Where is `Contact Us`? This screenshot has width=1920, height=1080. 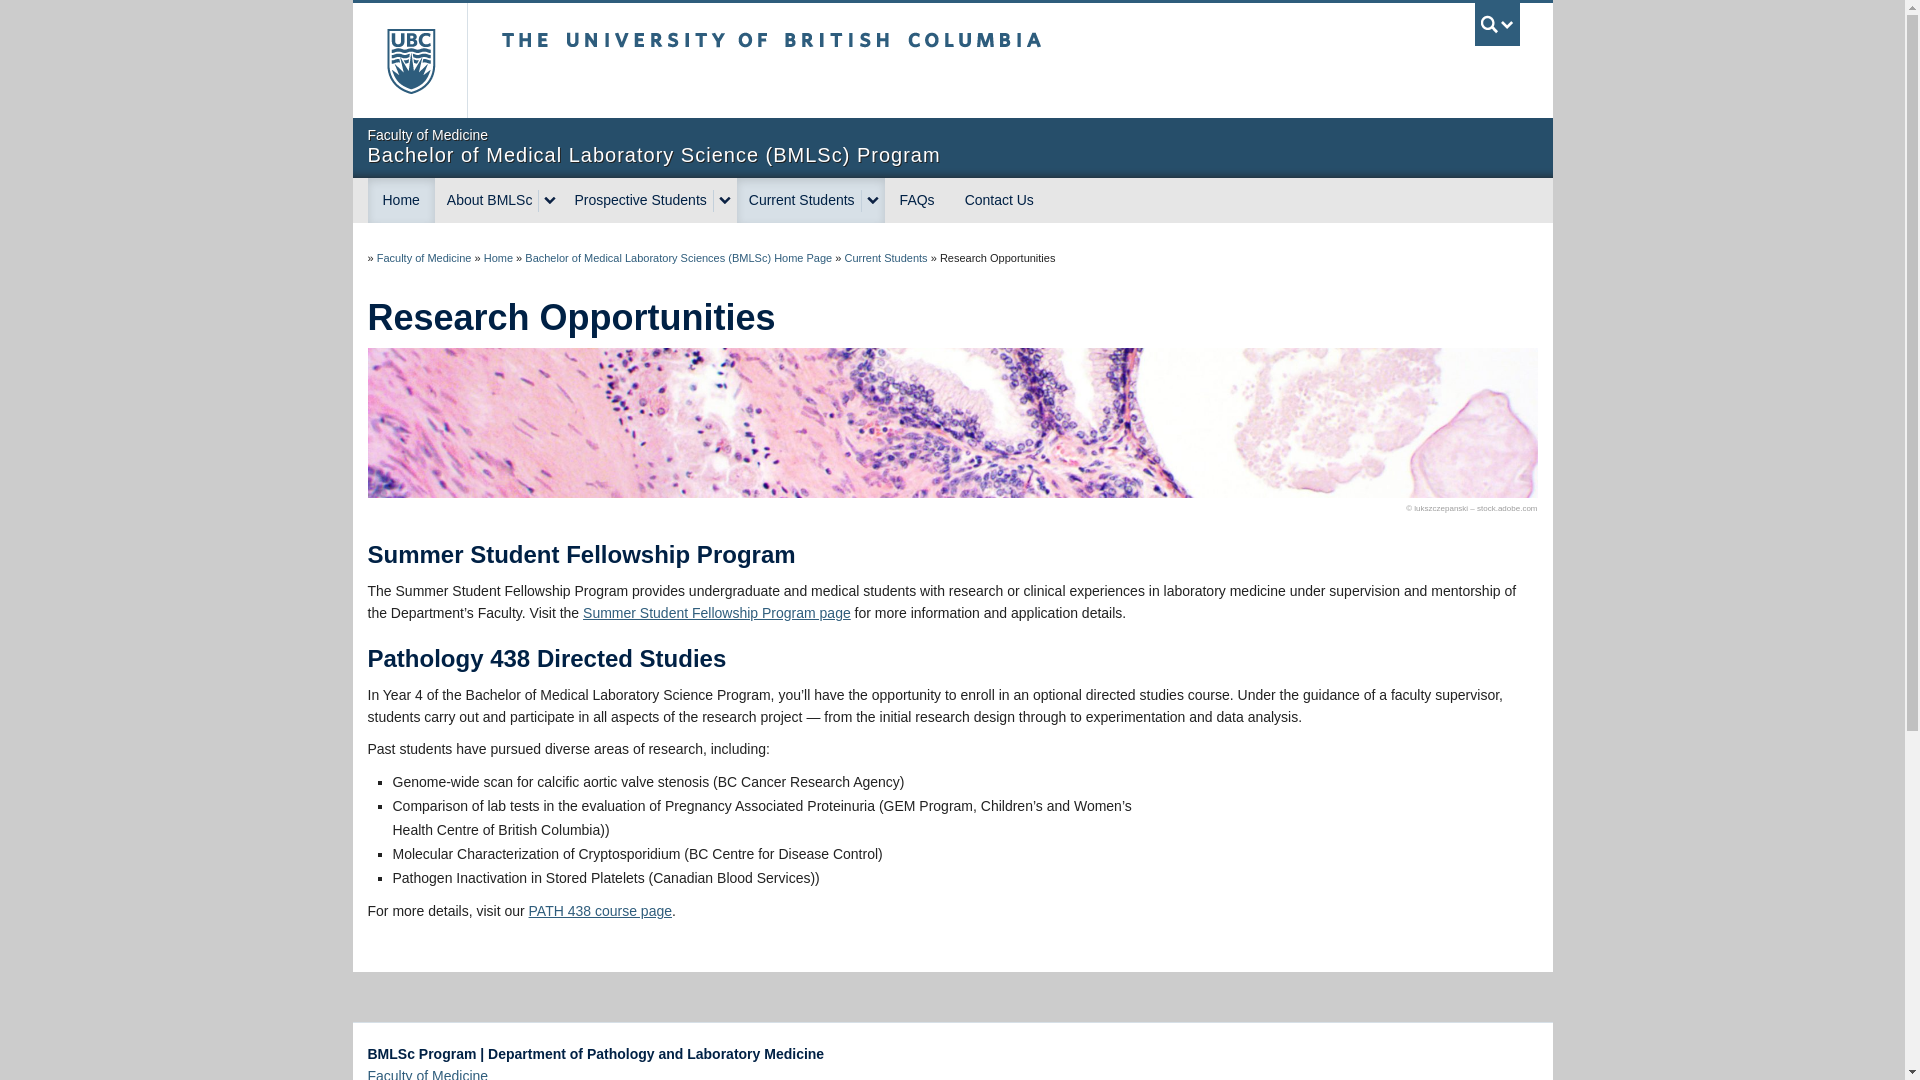
Contact Us is located at coordinates (999, 200).